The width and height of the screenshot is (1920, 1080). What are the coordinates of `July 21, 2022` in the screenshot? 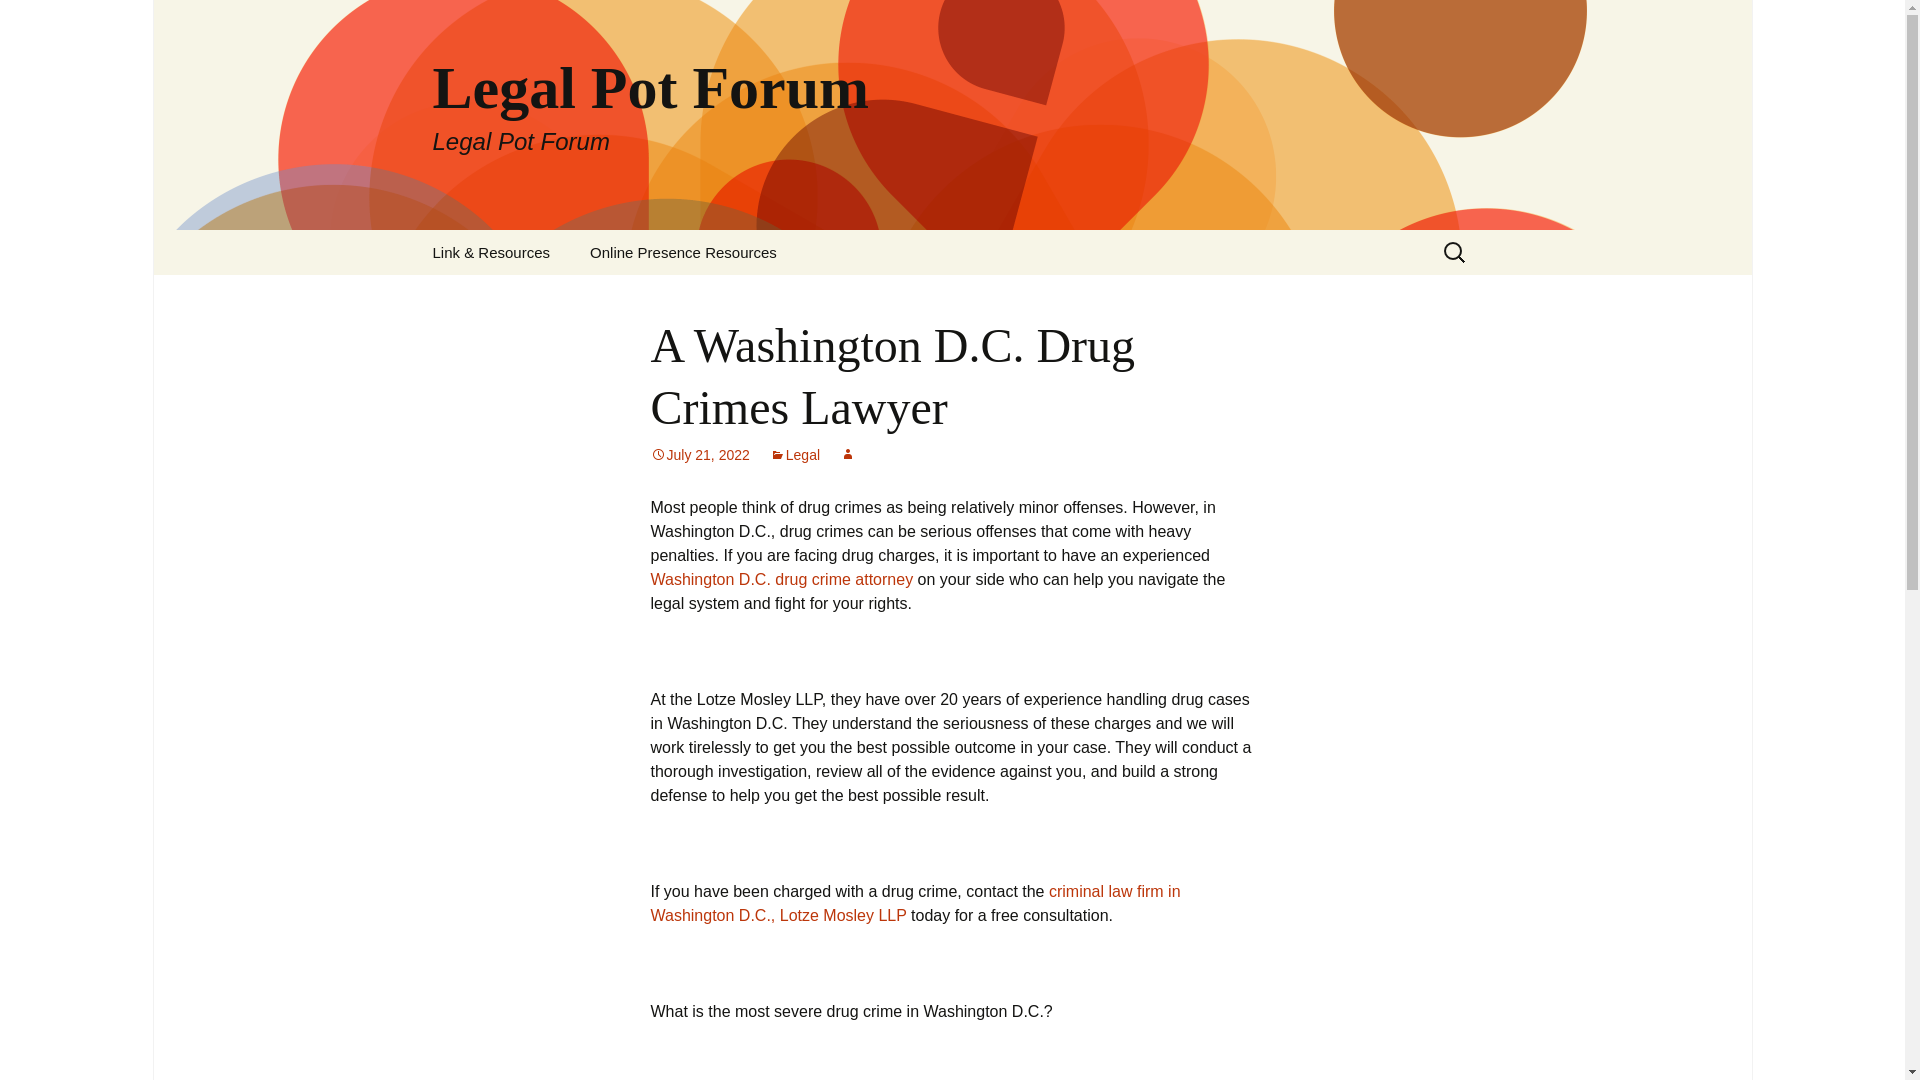 It's located at (699, 455).